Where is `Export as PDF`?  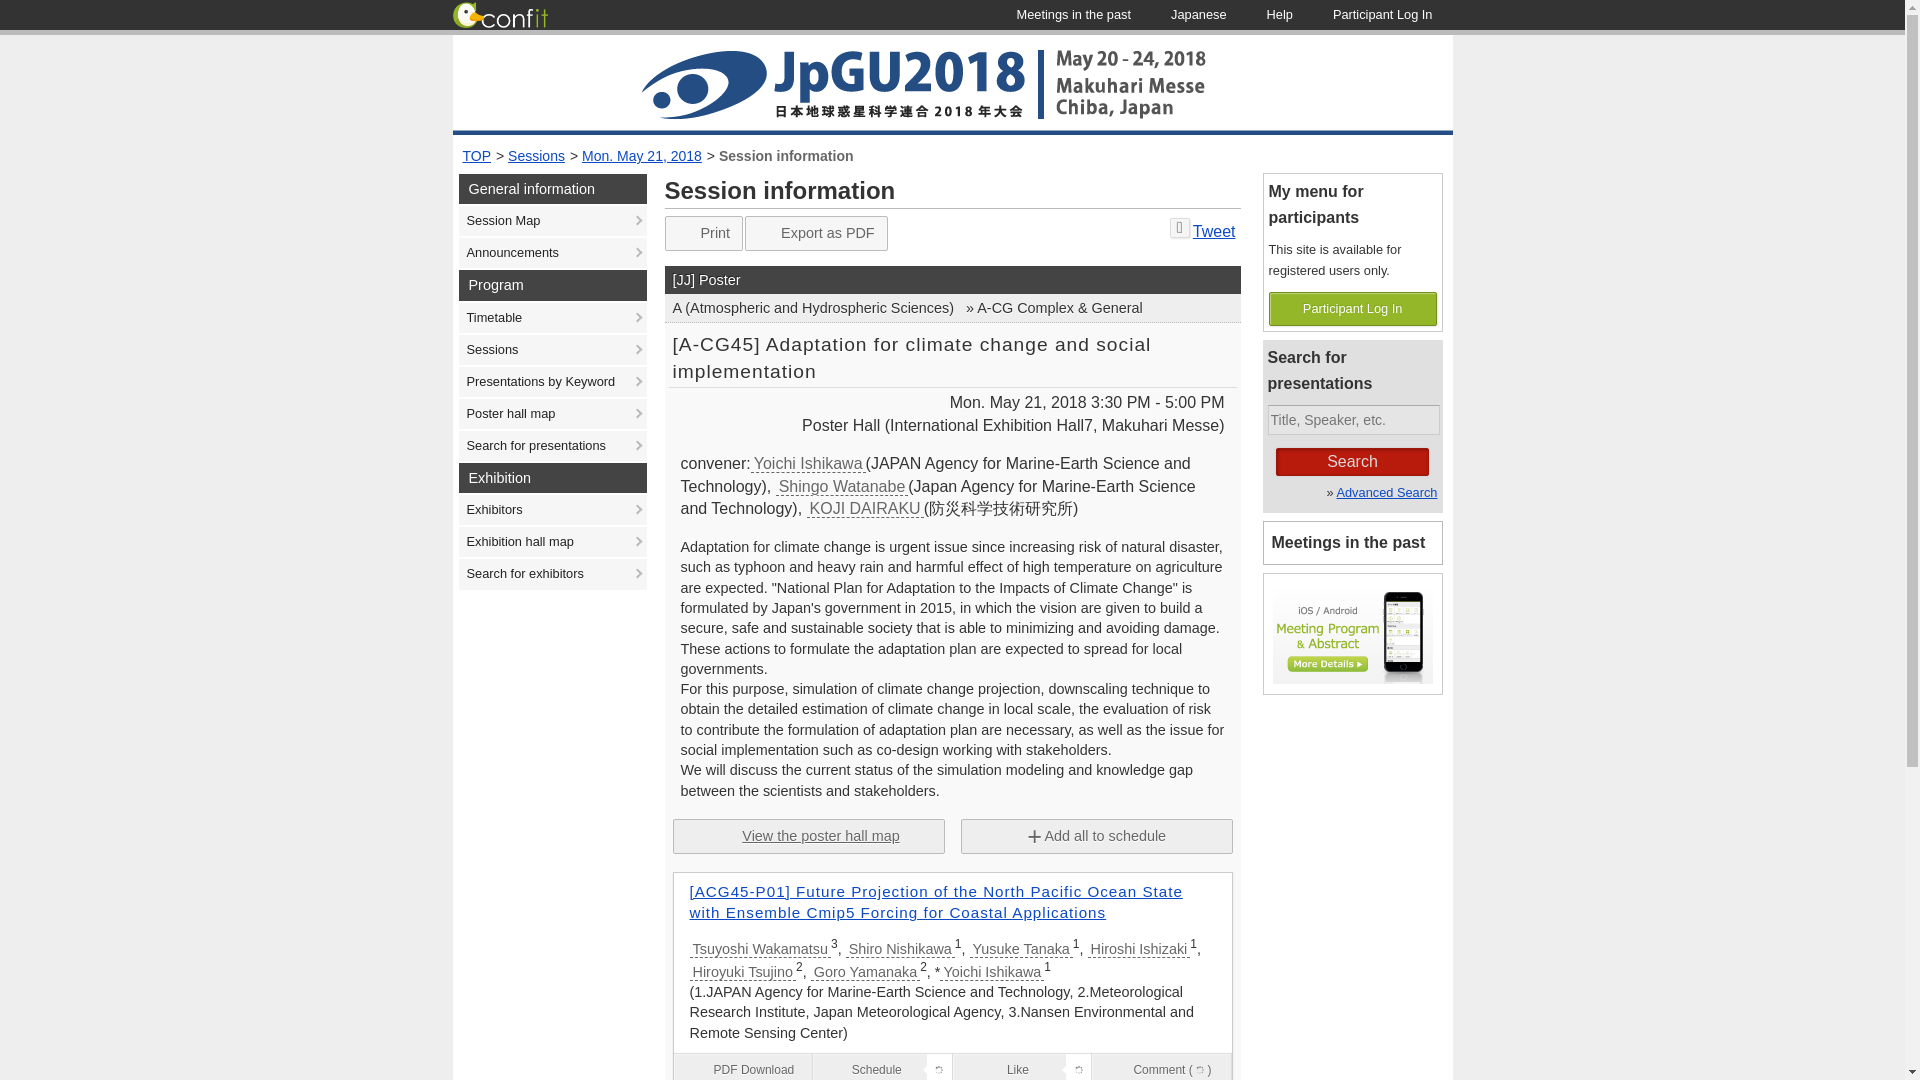
Export as PDF is located at coordinates (816, 233).